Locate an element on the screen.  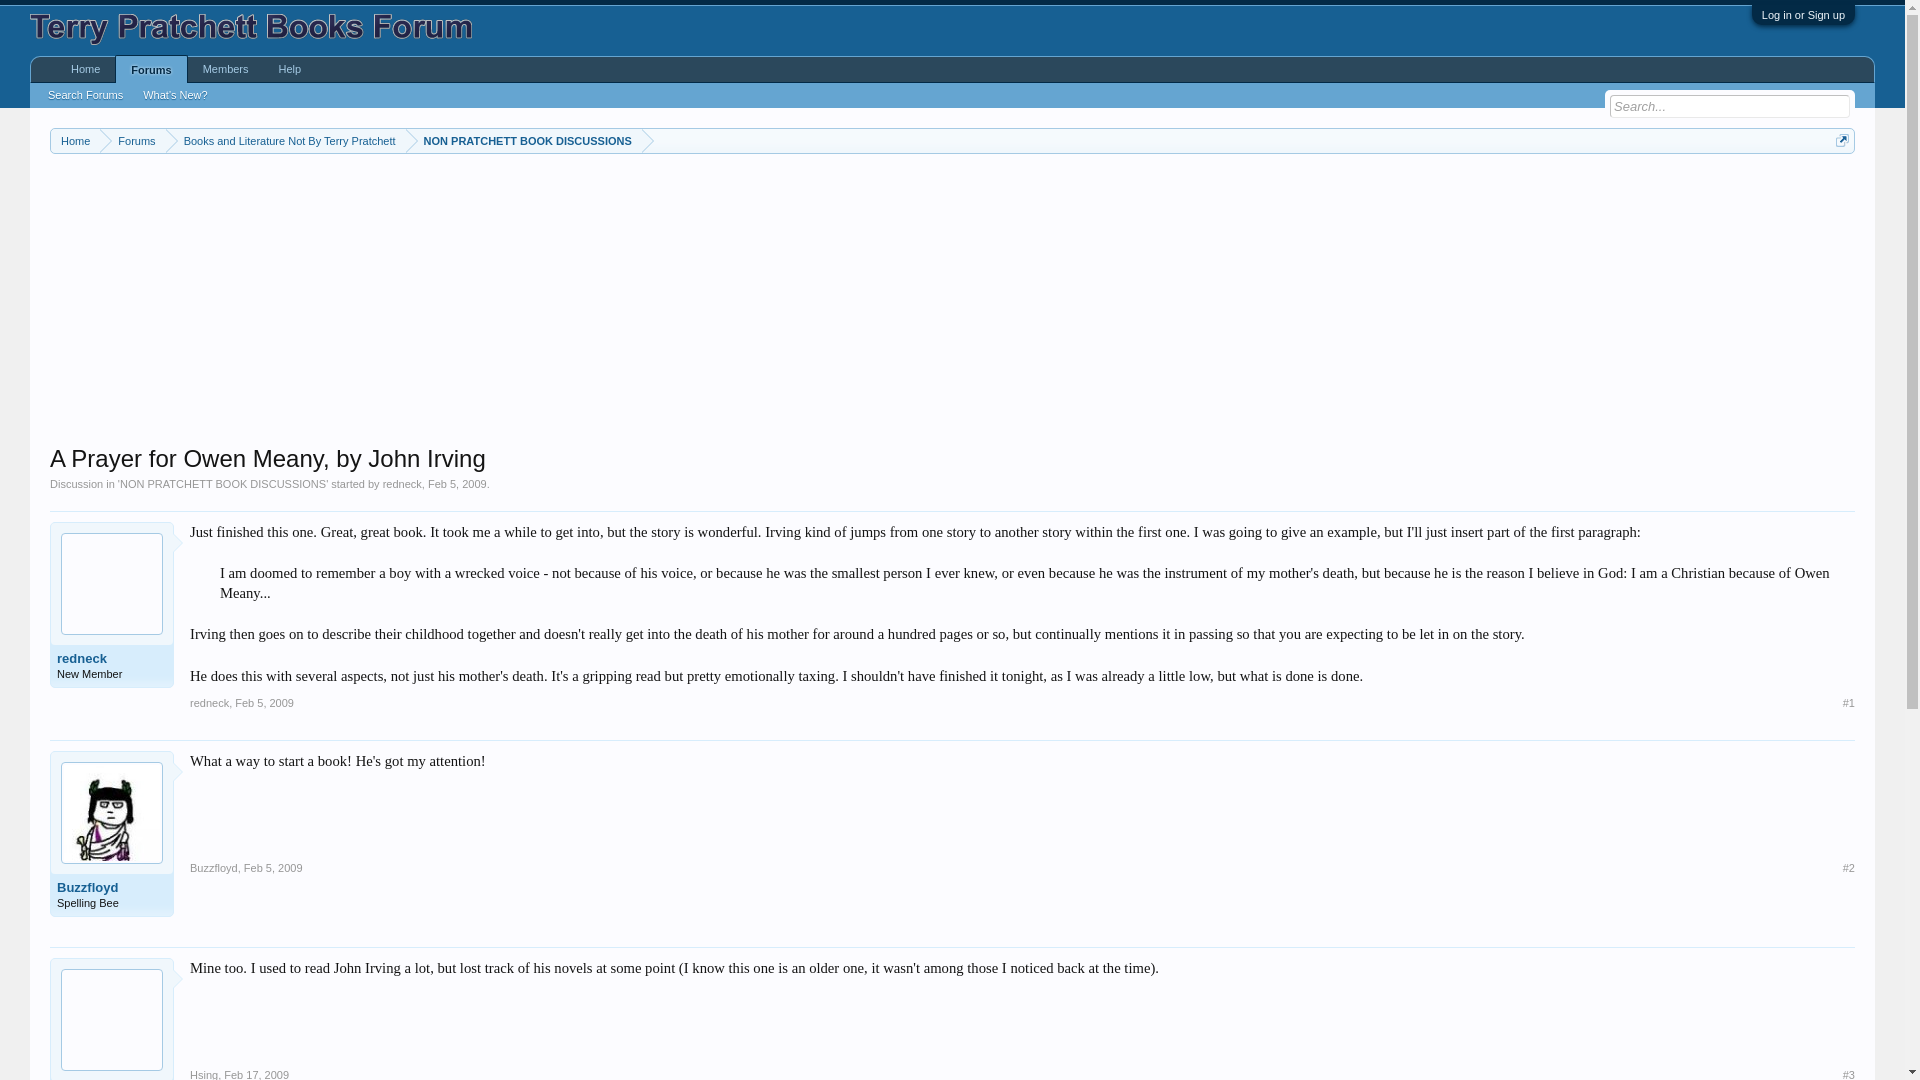
Home is located at coordinates (85, 70).